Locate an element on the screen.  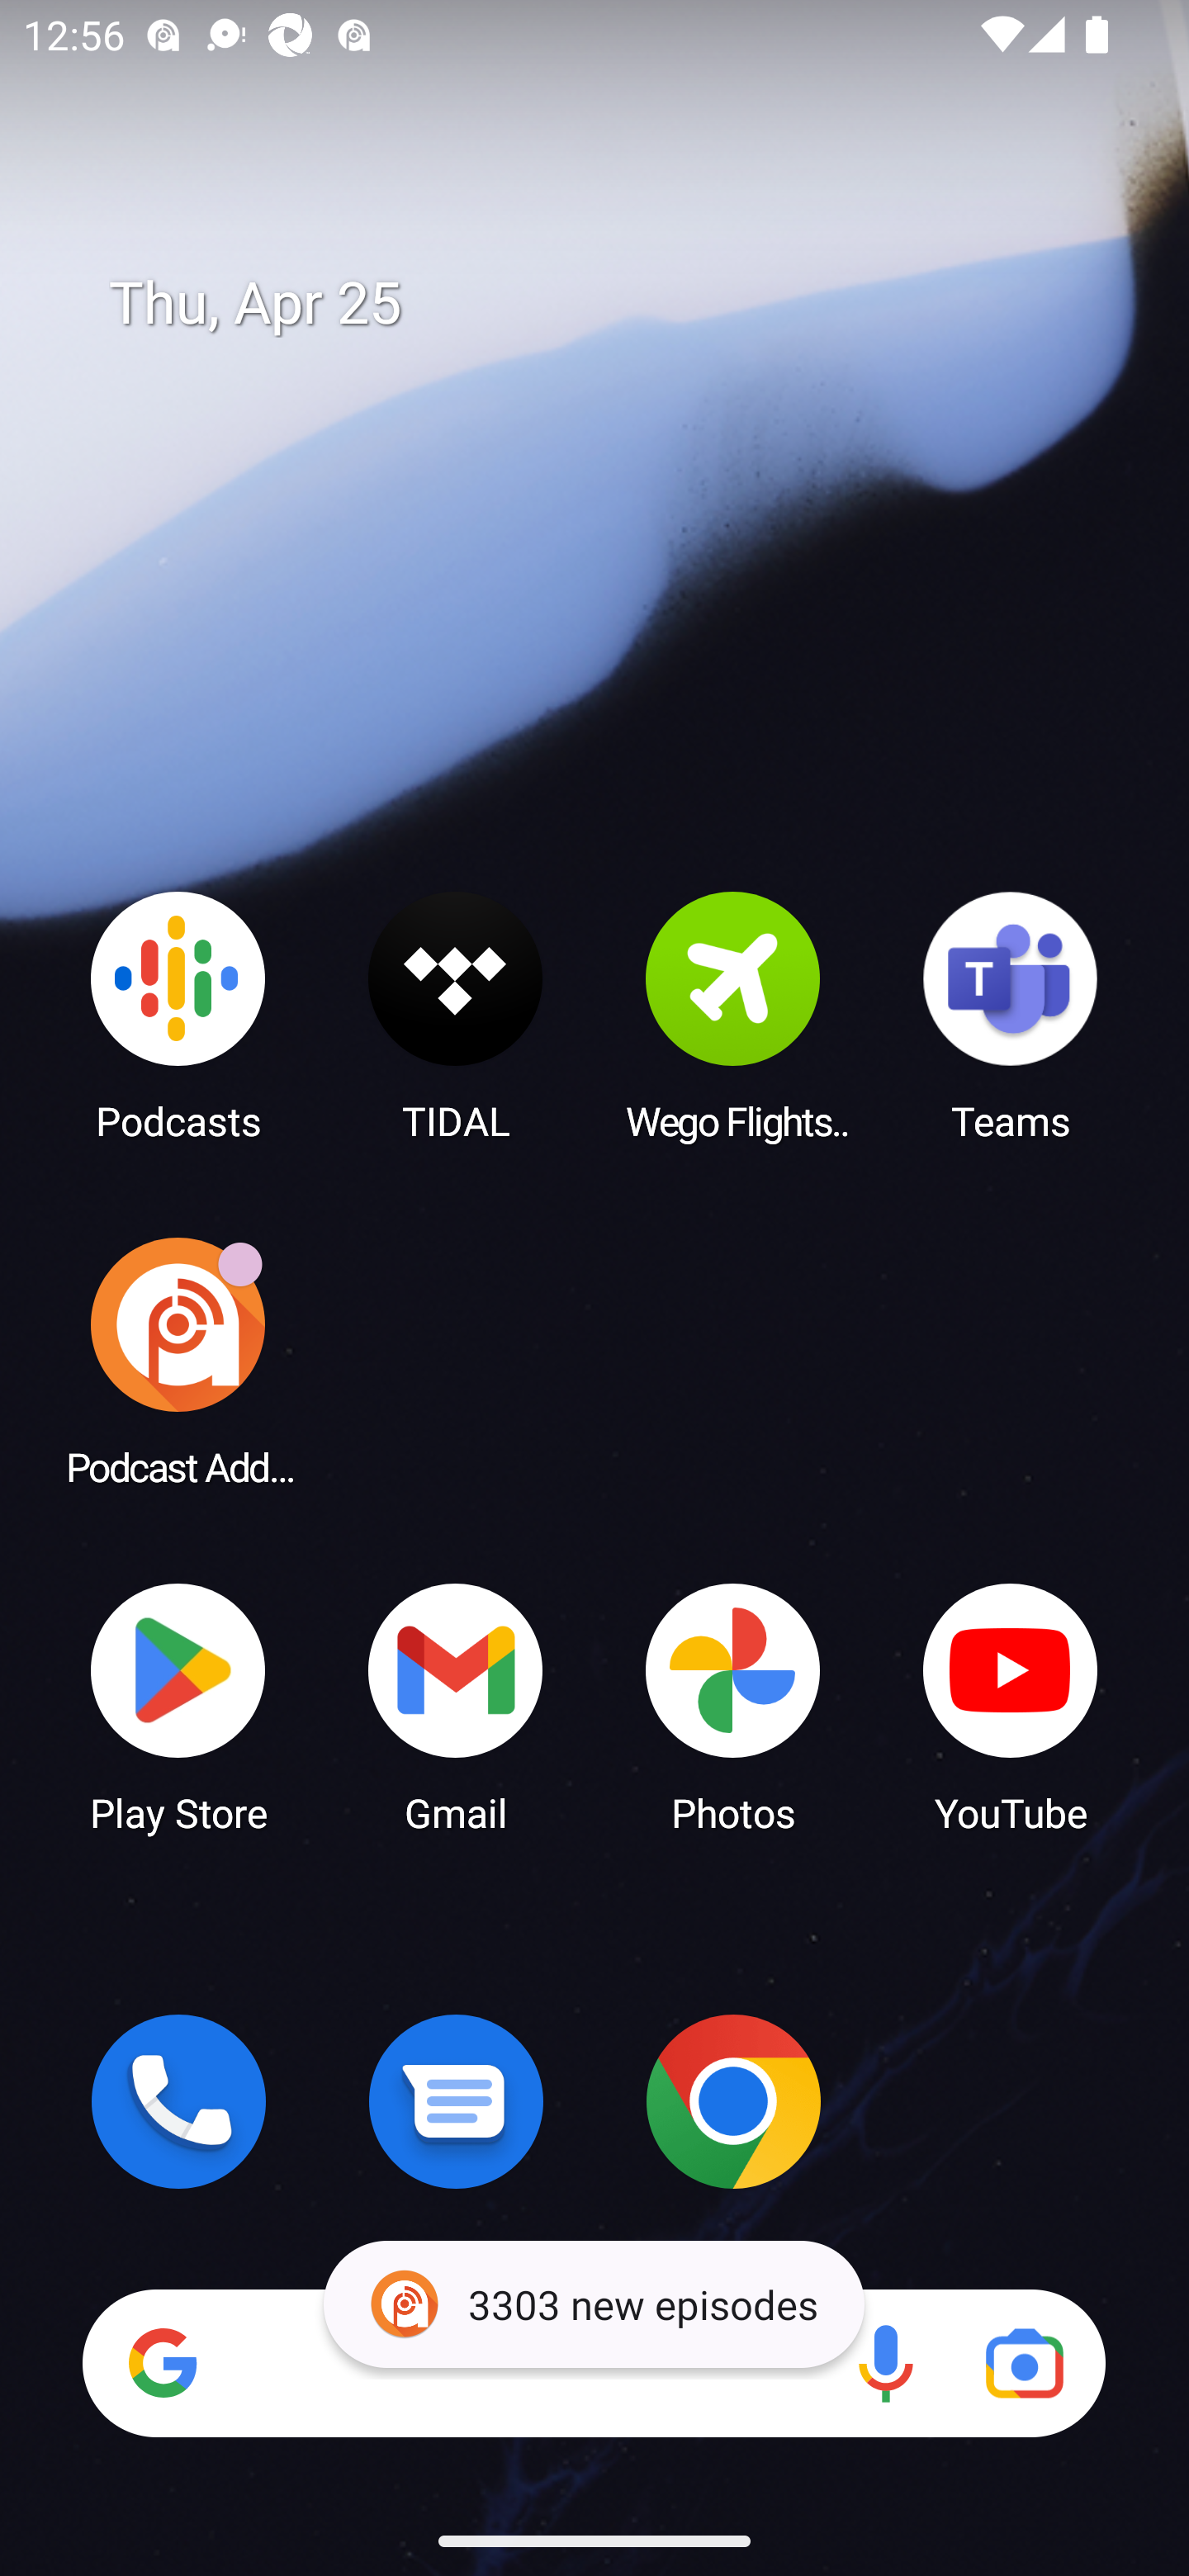
Photos is located at coordinates (733, 1706).